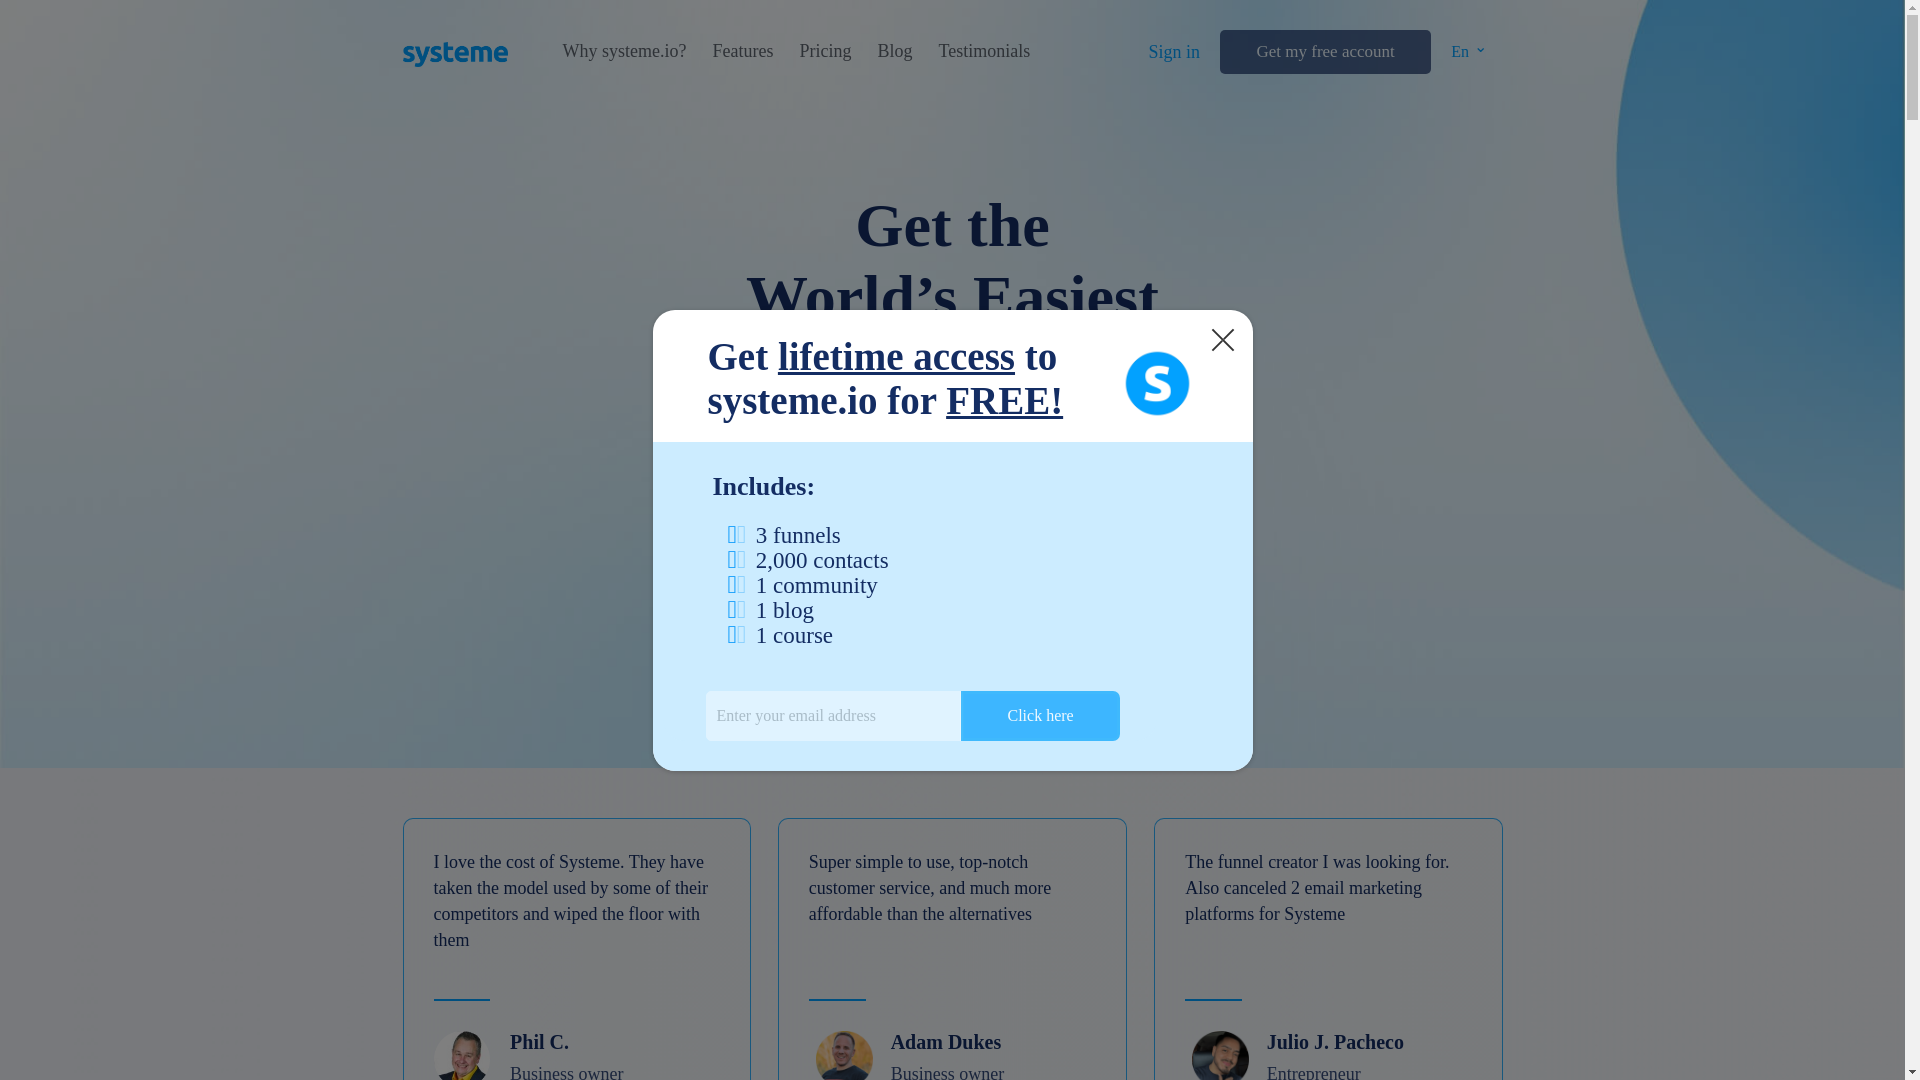 This screenshot has width=1920, height=1080. I want to click on Features, so click(742, 51).